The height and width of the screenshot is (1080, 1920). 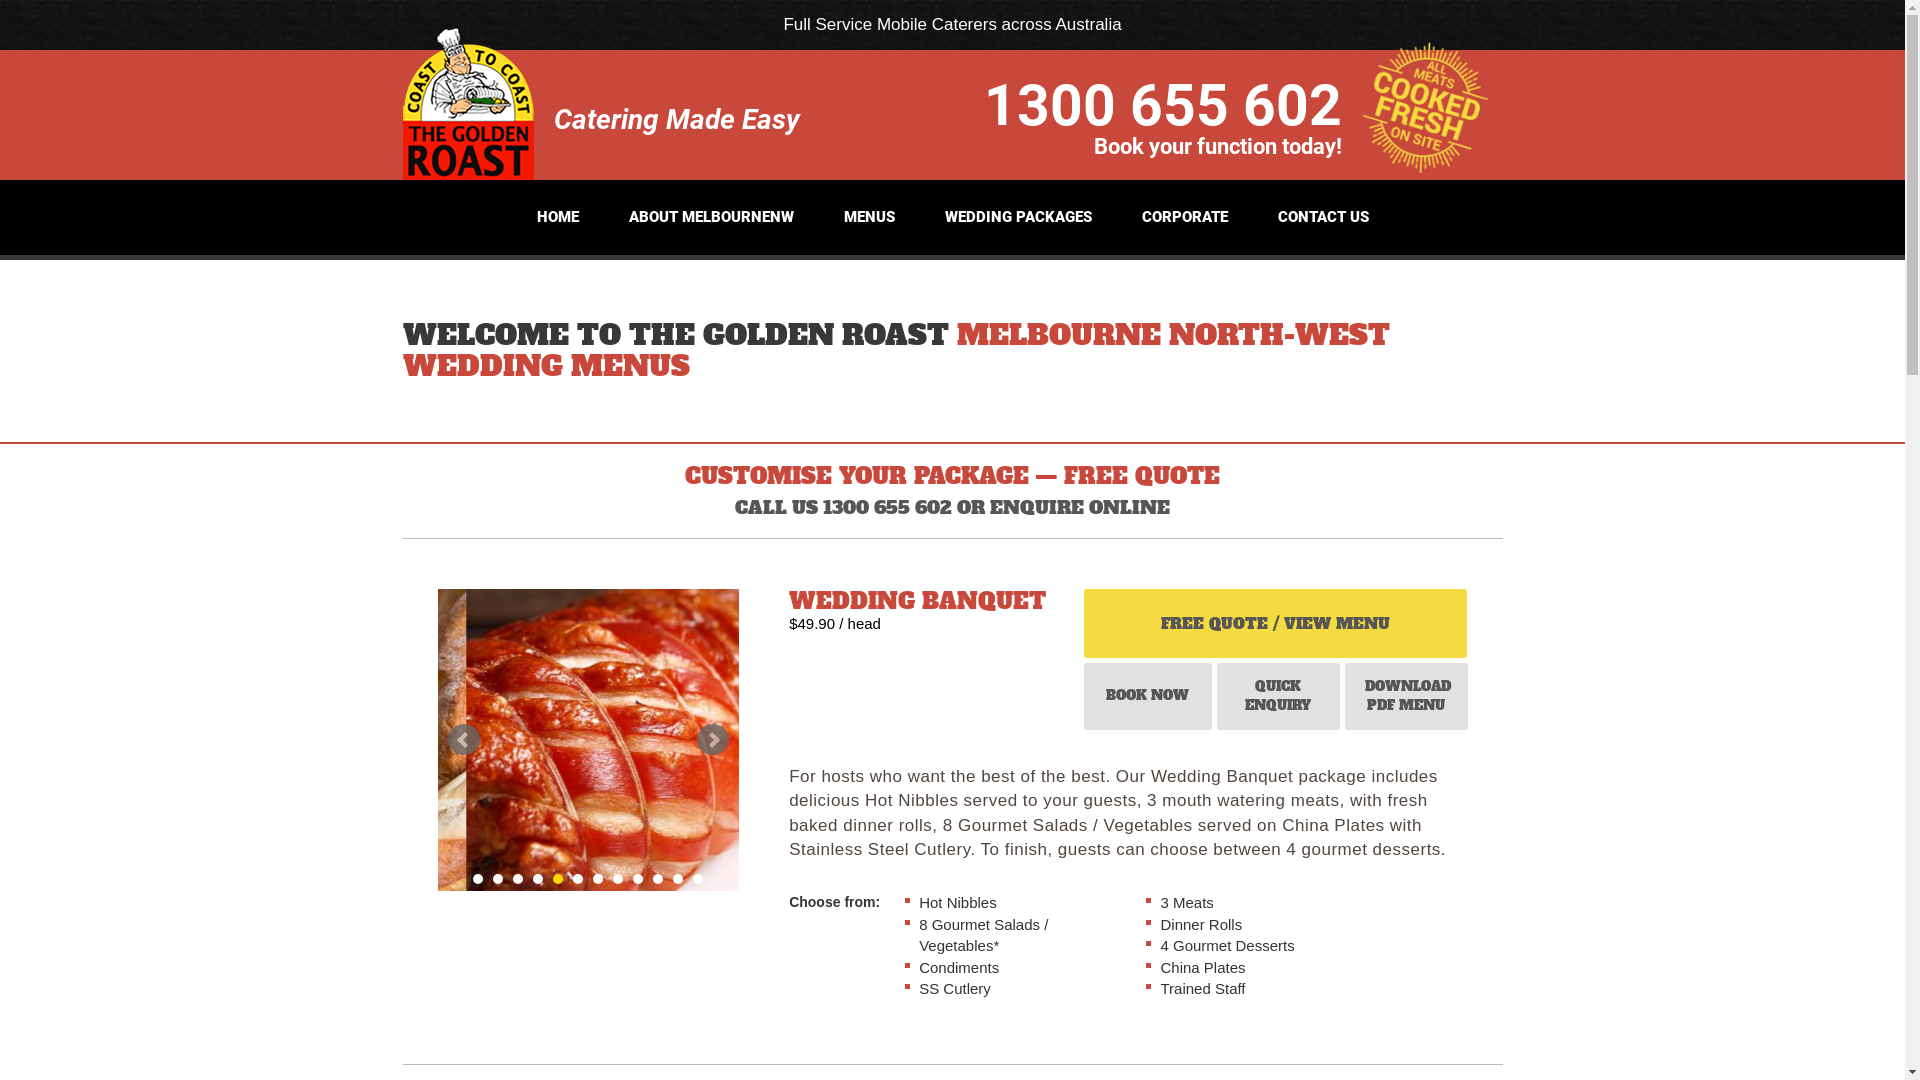 I want to click on 1300 655 602, so click(x=1162, y=103).